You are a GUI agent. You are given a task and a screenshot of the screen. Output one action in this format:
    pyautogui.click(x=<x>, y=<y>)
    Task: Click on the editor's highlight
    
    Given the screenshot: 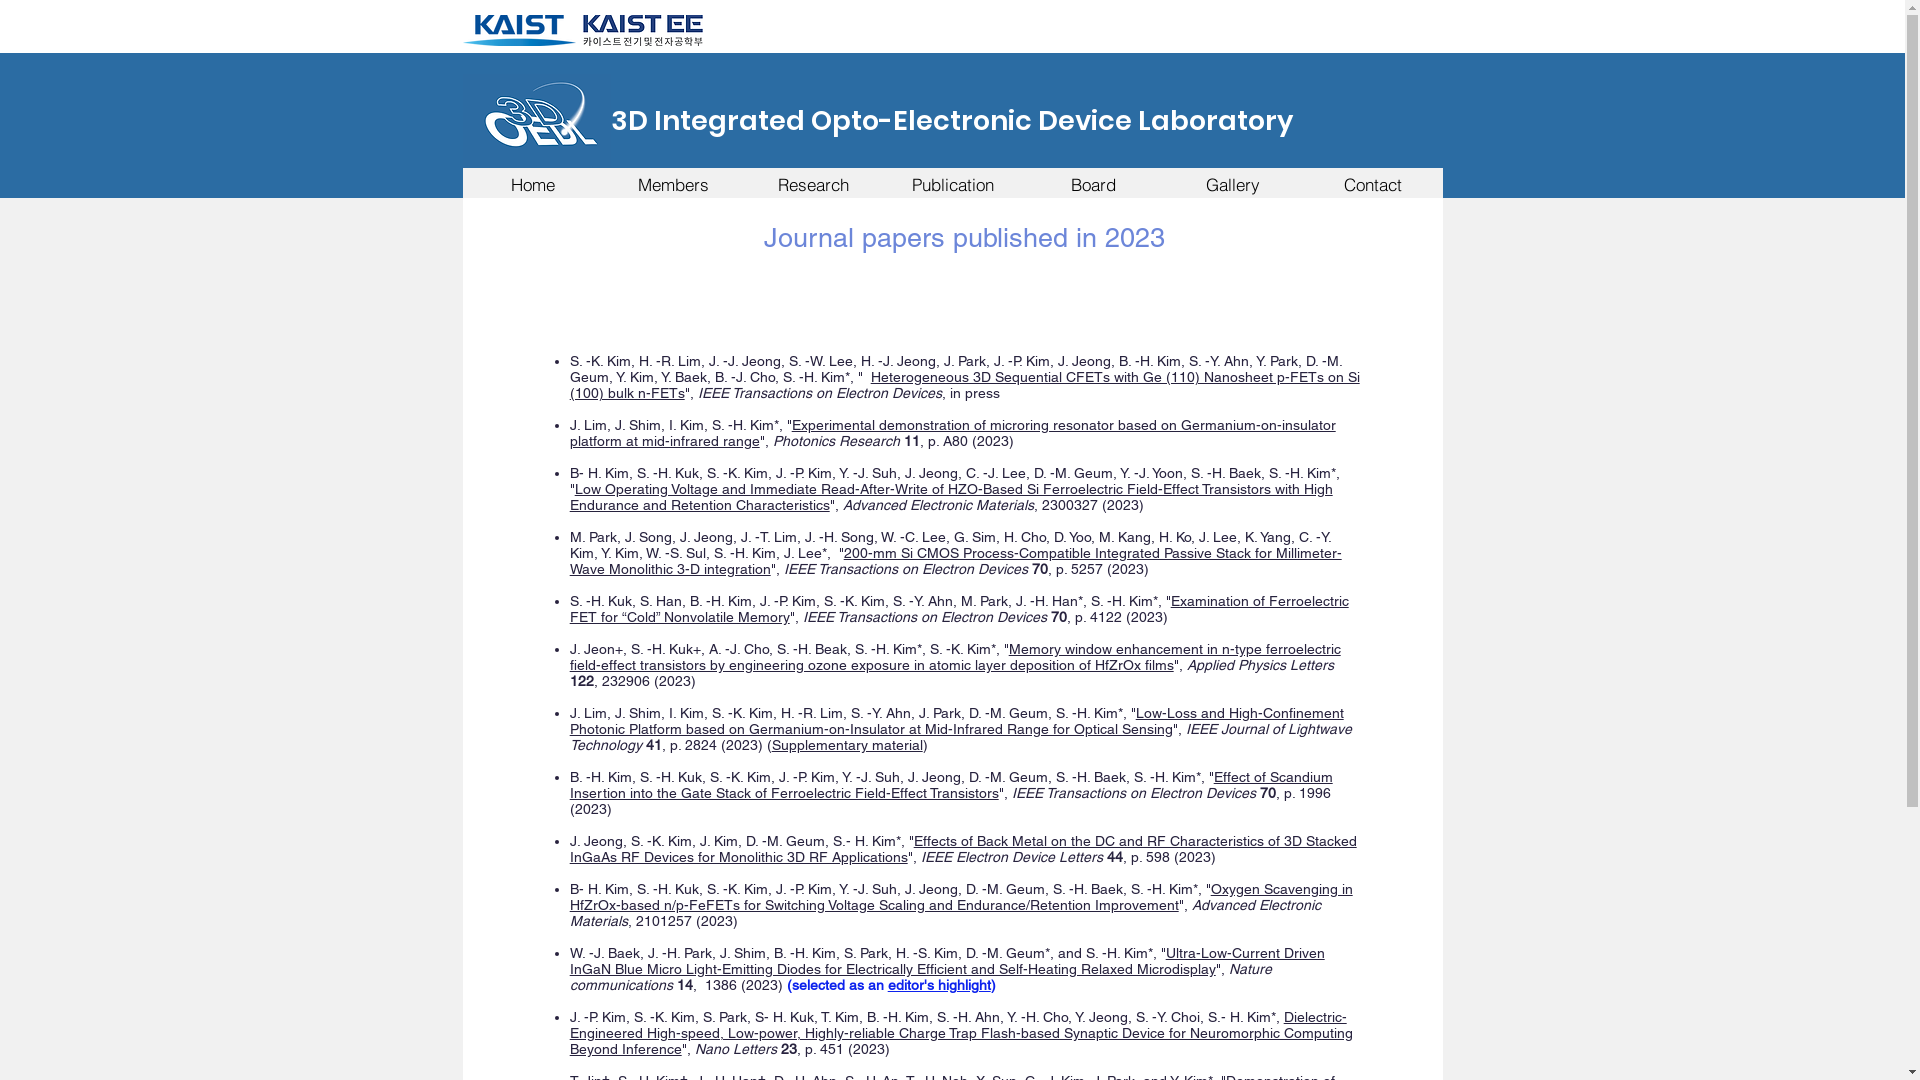 What is the action you would take?
    pyautogui.click(x=940, y=985)
    